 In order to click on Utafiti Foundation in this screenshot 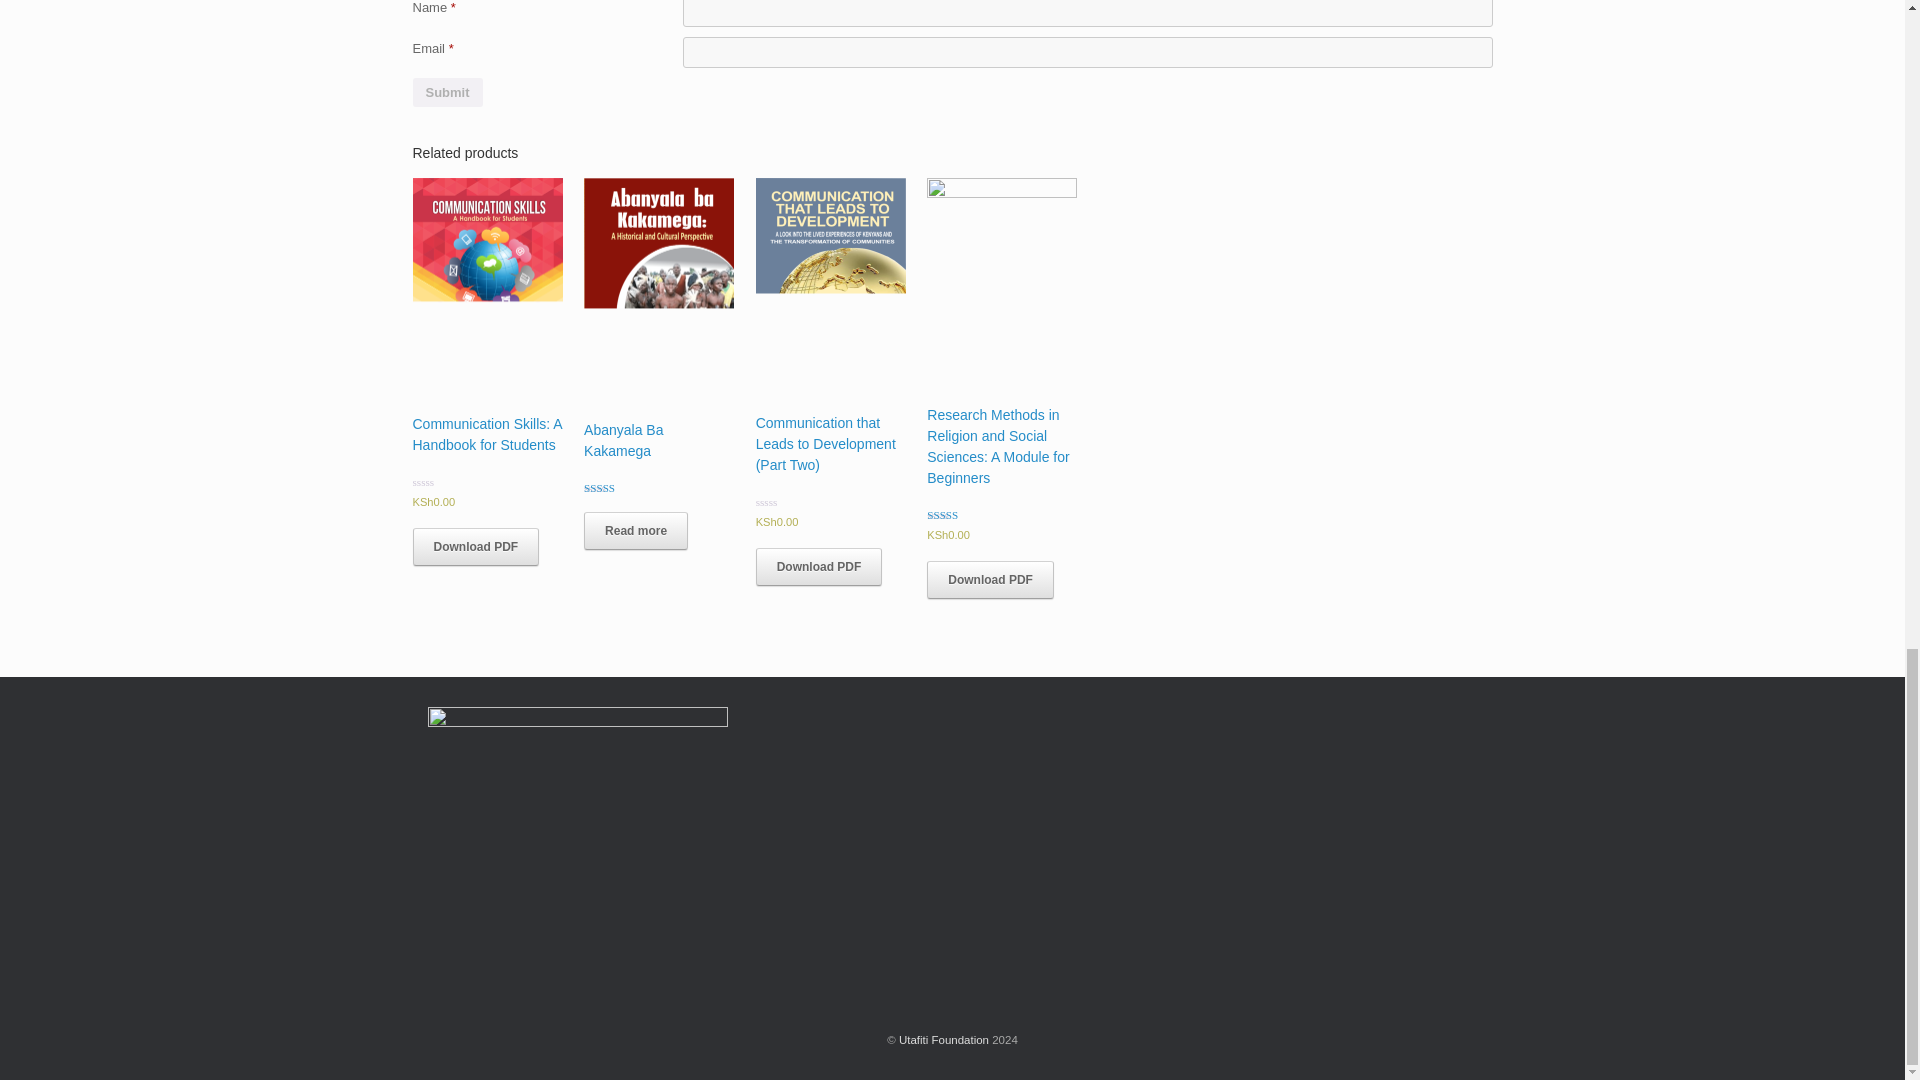, I will do `click(943, 1040)`.